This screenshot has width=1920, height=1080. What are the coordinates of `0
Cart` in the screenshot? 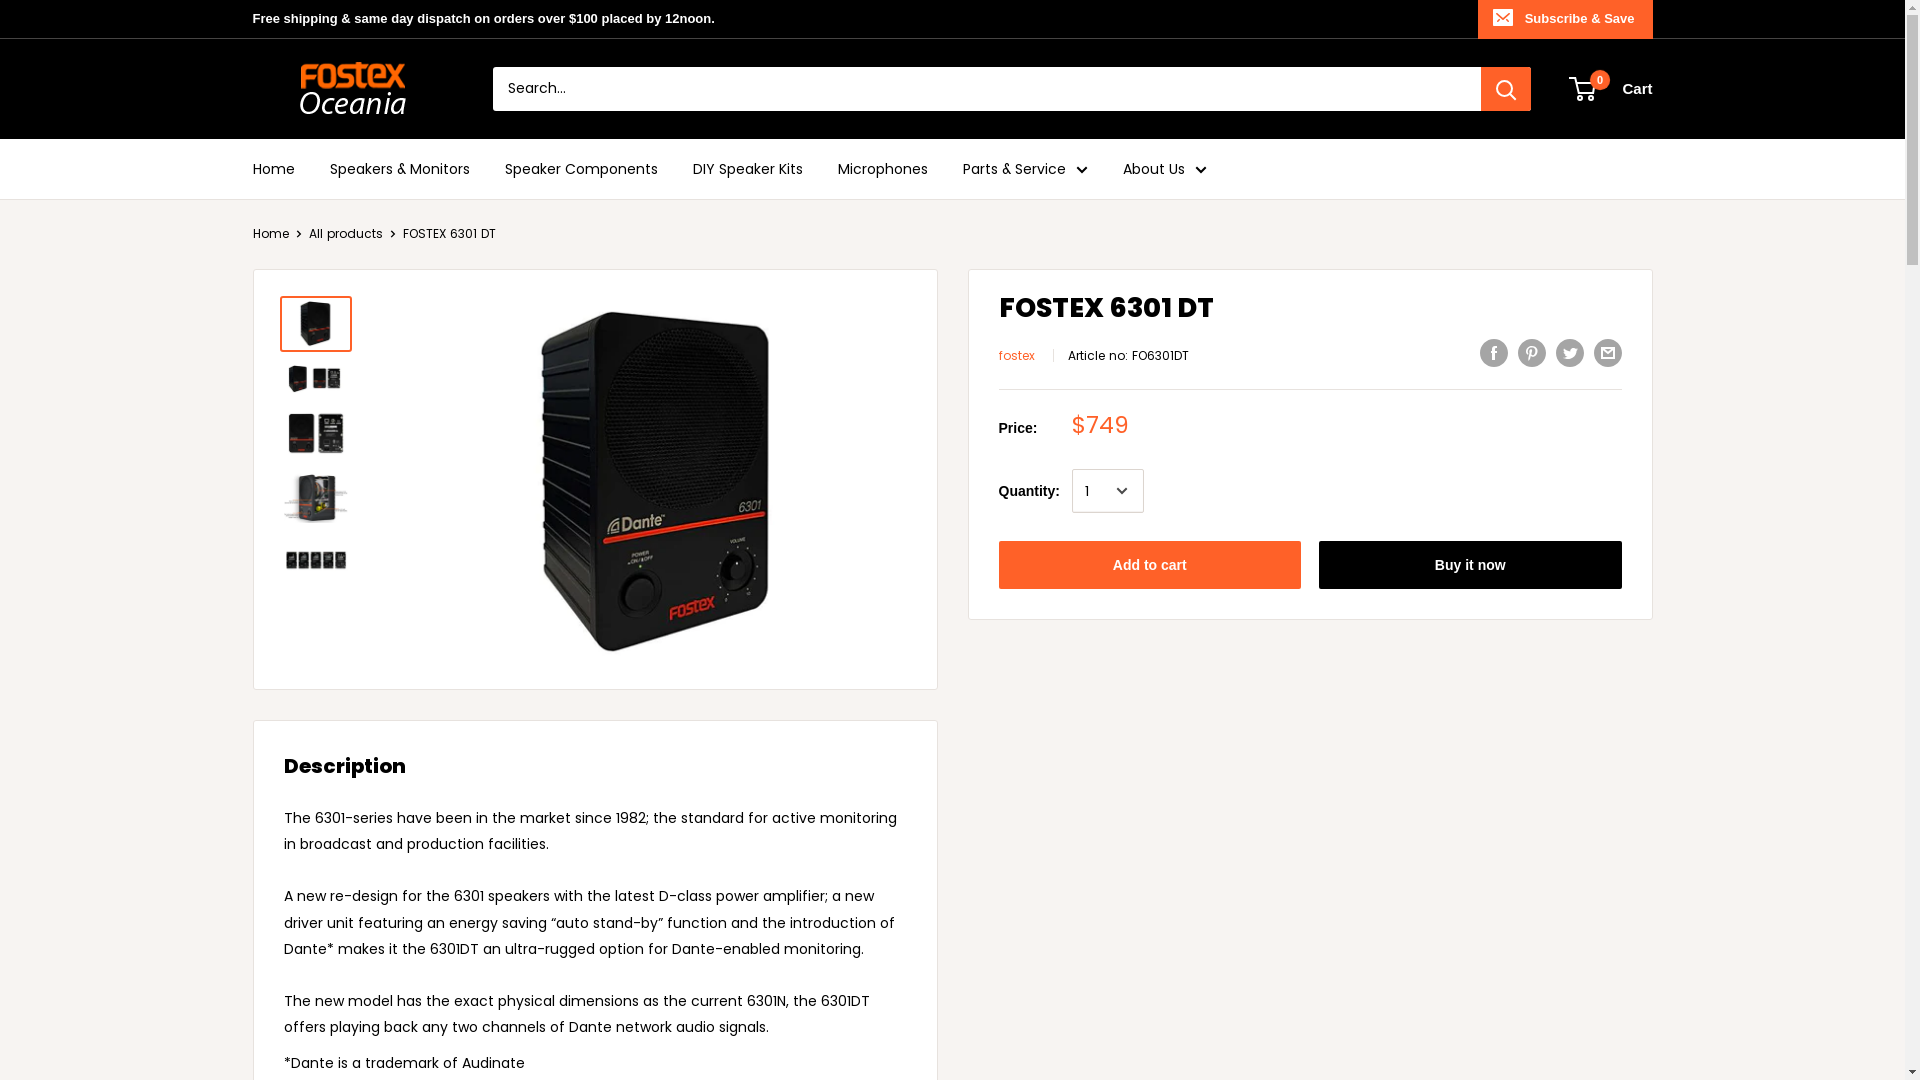 It's located at (1612, 89).